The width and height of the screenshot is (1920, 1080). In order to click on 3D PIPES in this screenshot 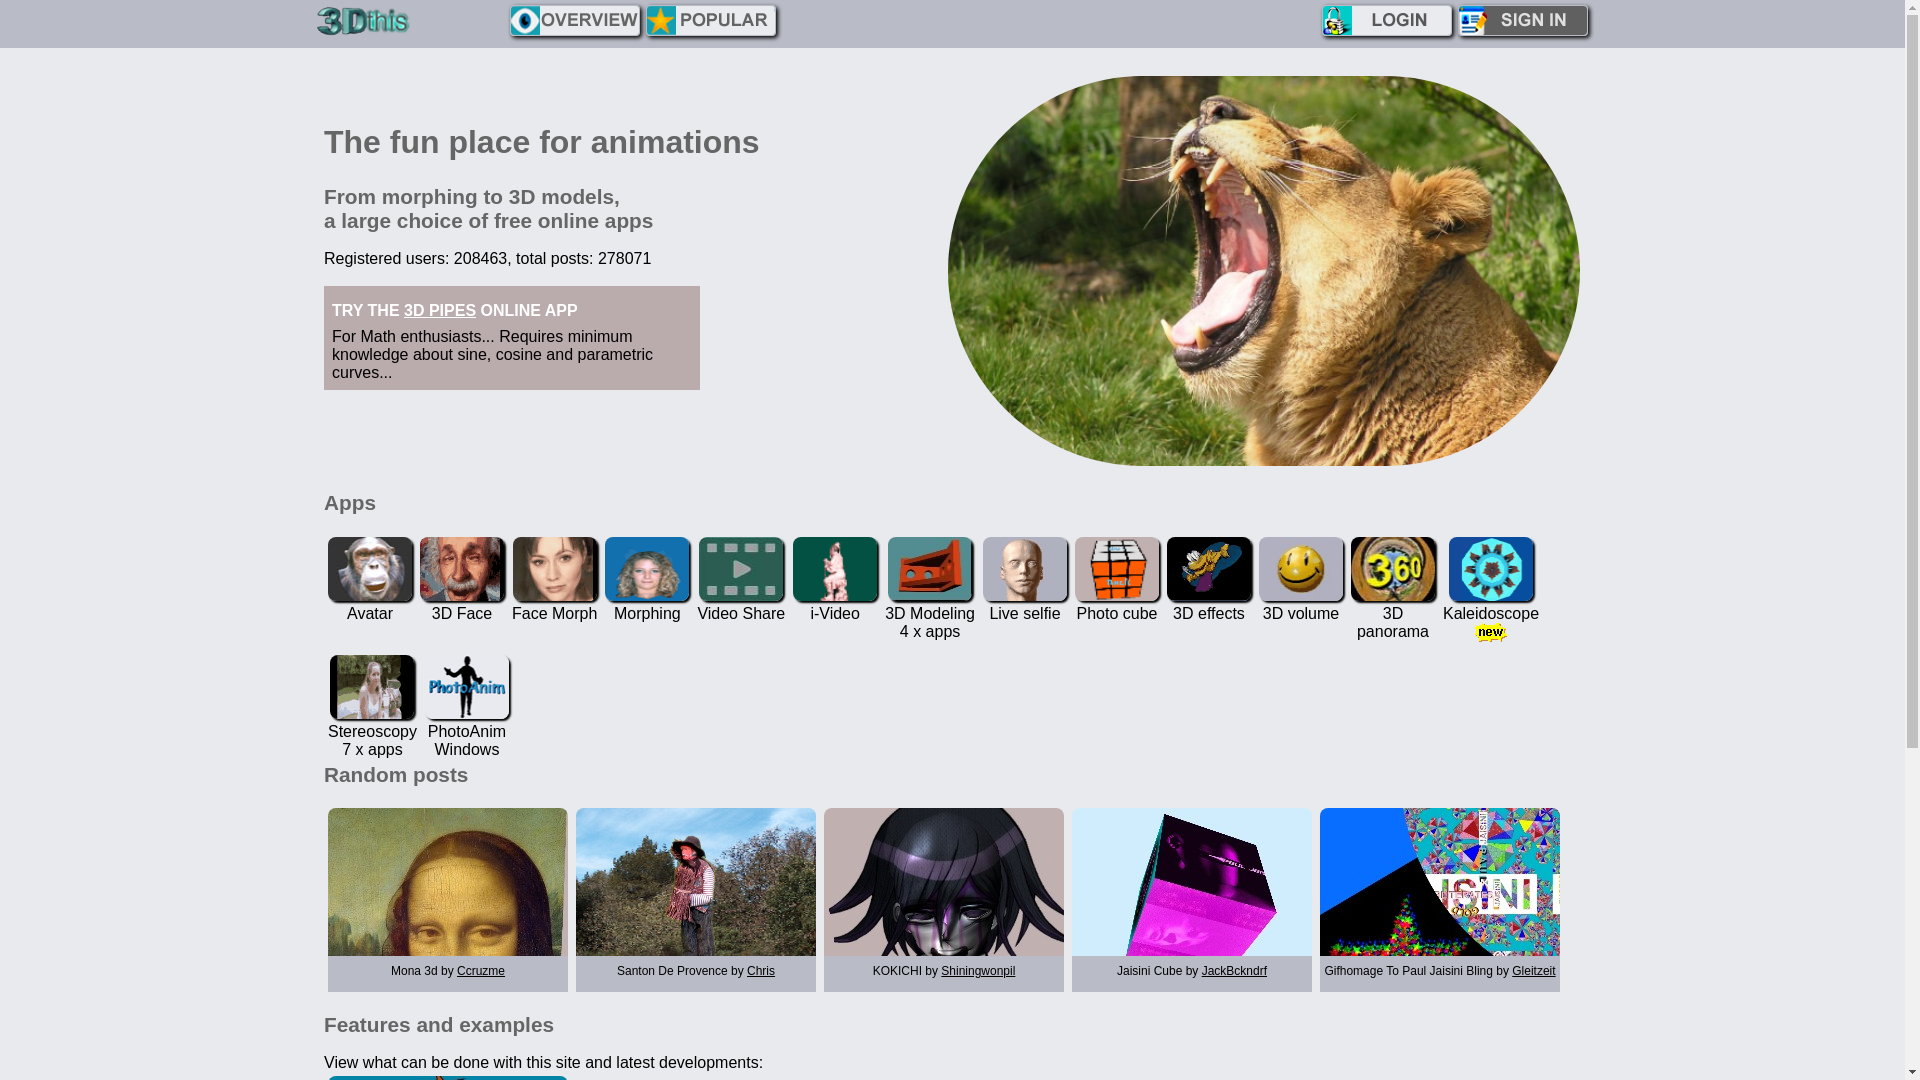, I will do `click(440, 310)`.